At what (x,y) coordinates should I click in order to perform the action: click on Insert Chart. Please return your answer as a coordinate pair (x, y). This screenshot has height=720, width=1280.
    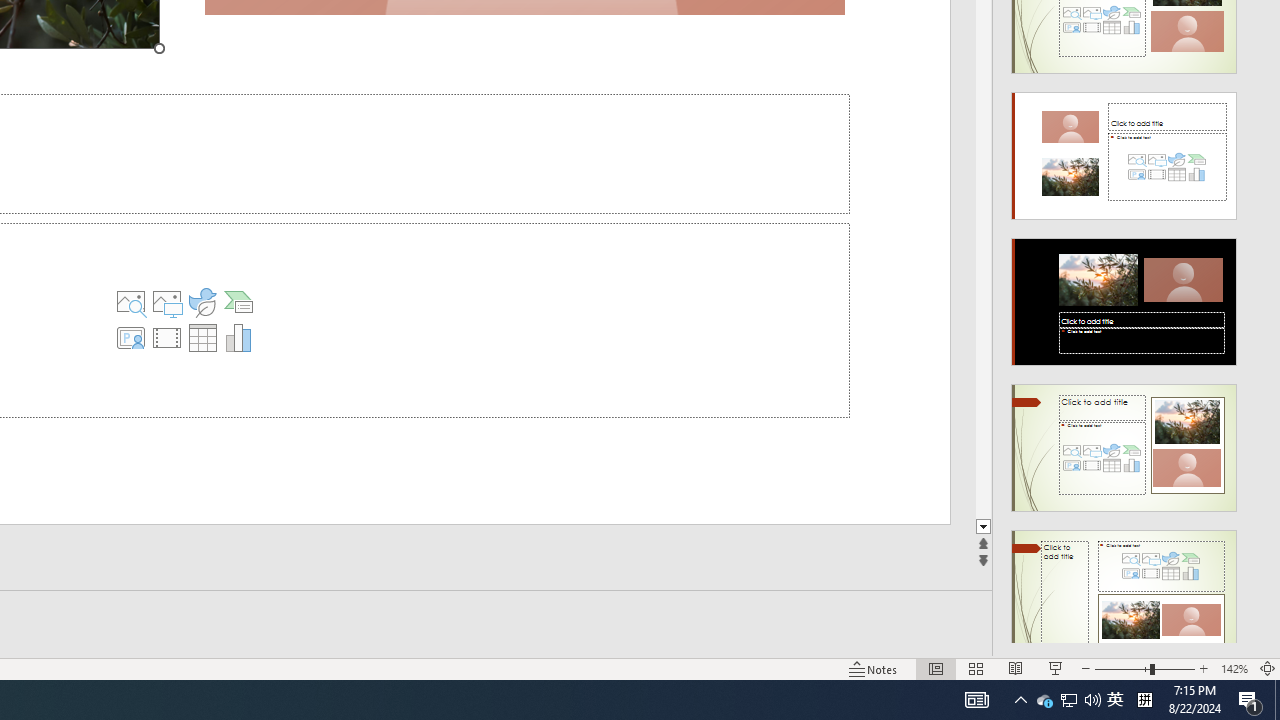
    Looking at the image, I should click on (238, 338).